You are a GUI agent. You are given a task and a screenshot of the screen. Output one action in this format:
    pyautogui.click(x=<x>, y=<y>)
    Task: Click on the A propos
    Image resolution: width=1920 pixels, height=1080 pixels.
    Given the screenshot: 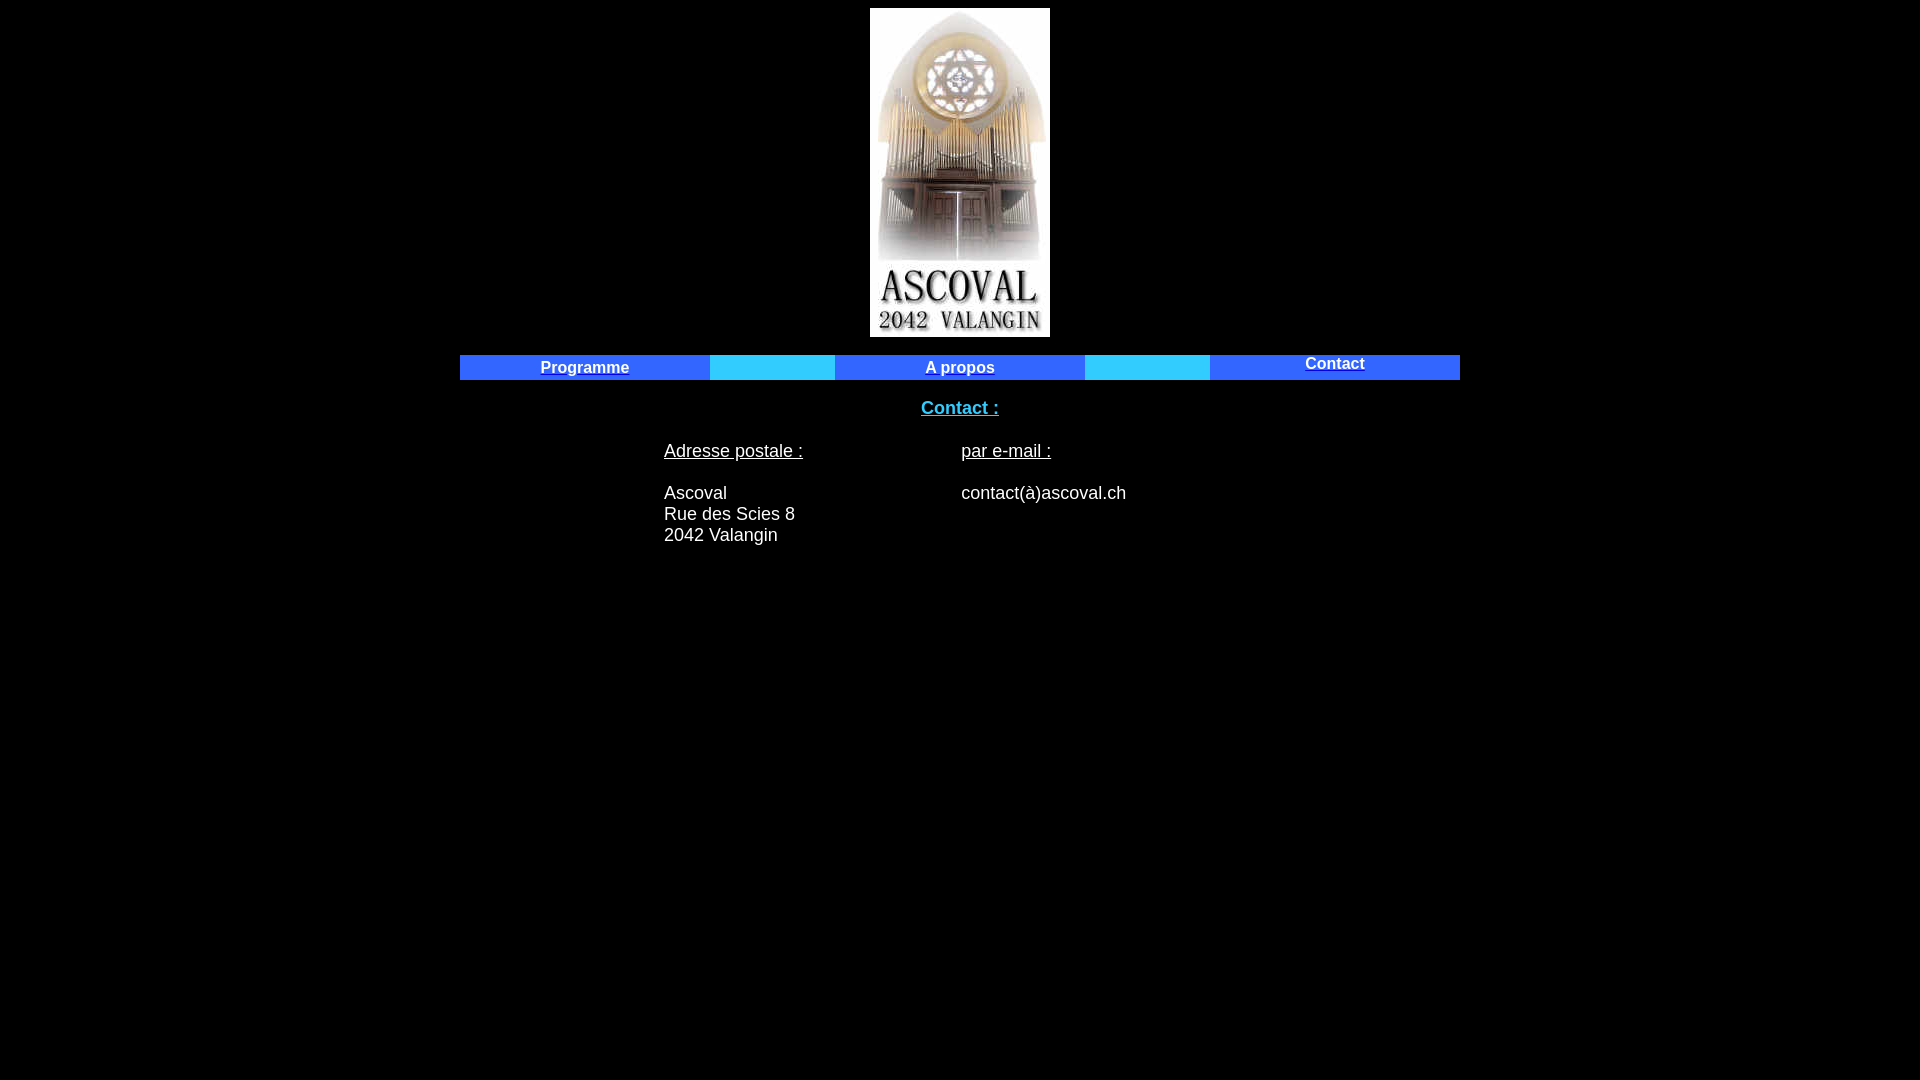 What is the action you would take?
    pyautogui.click(x=960, y=366)
    